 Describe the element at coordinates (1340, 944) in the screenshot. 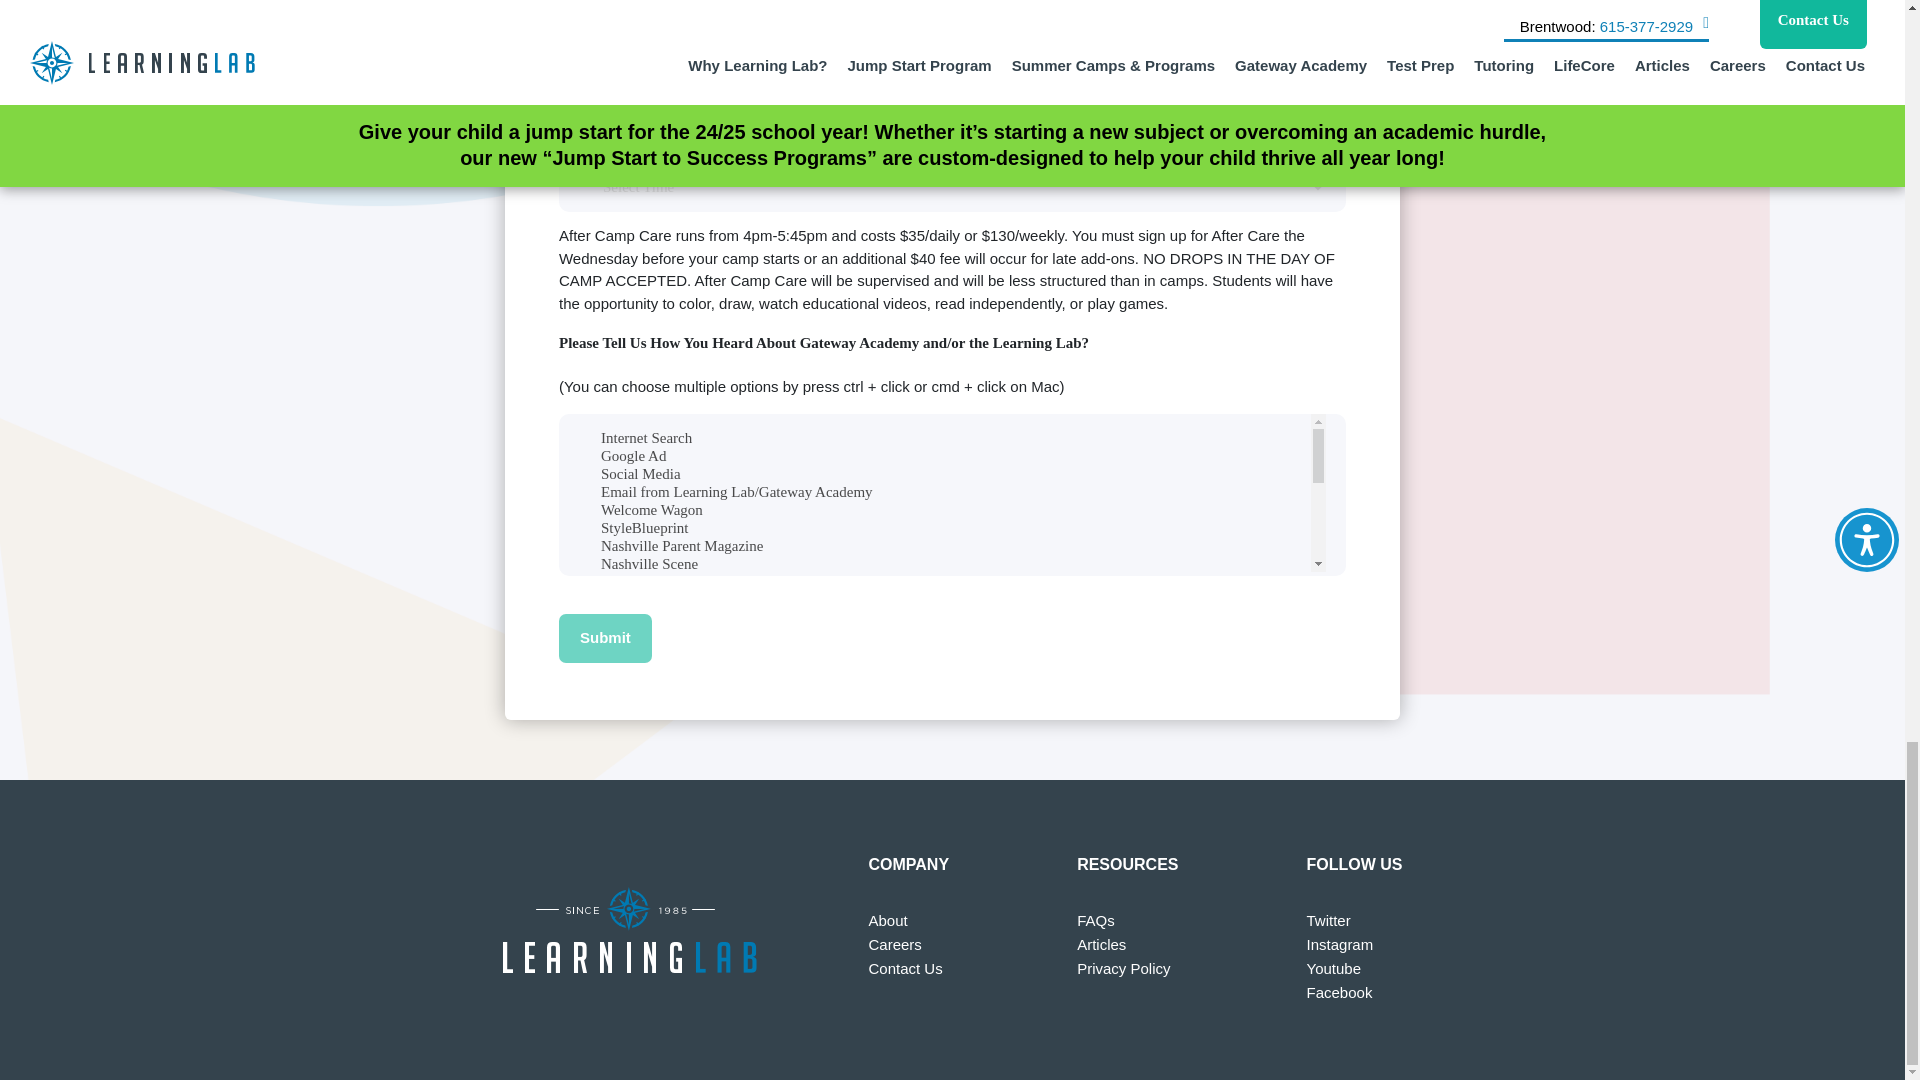

I see `Instagram` at that location.